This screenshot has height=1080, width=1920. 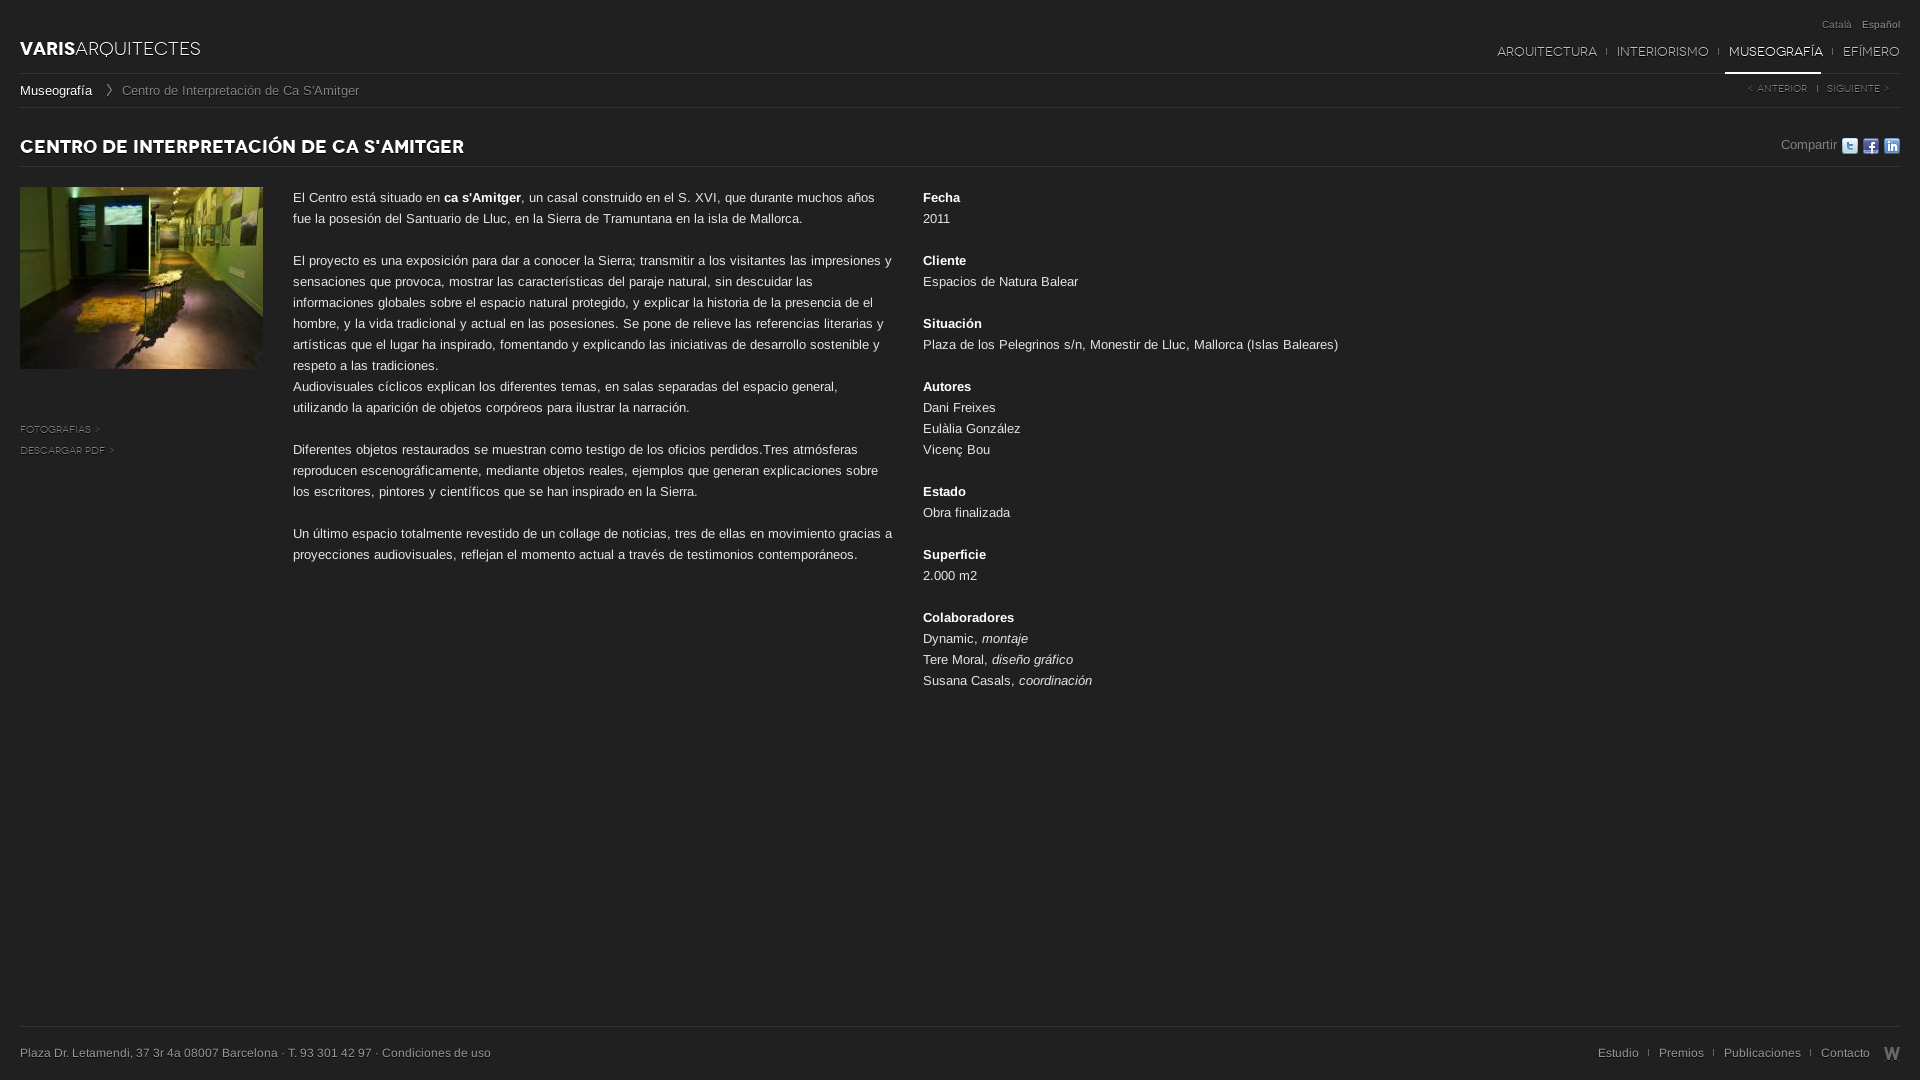 What do you see at coordinates (1892, 1054) in the screenshot?
I see `BEWEB` at bounding box center [1892, 1054].